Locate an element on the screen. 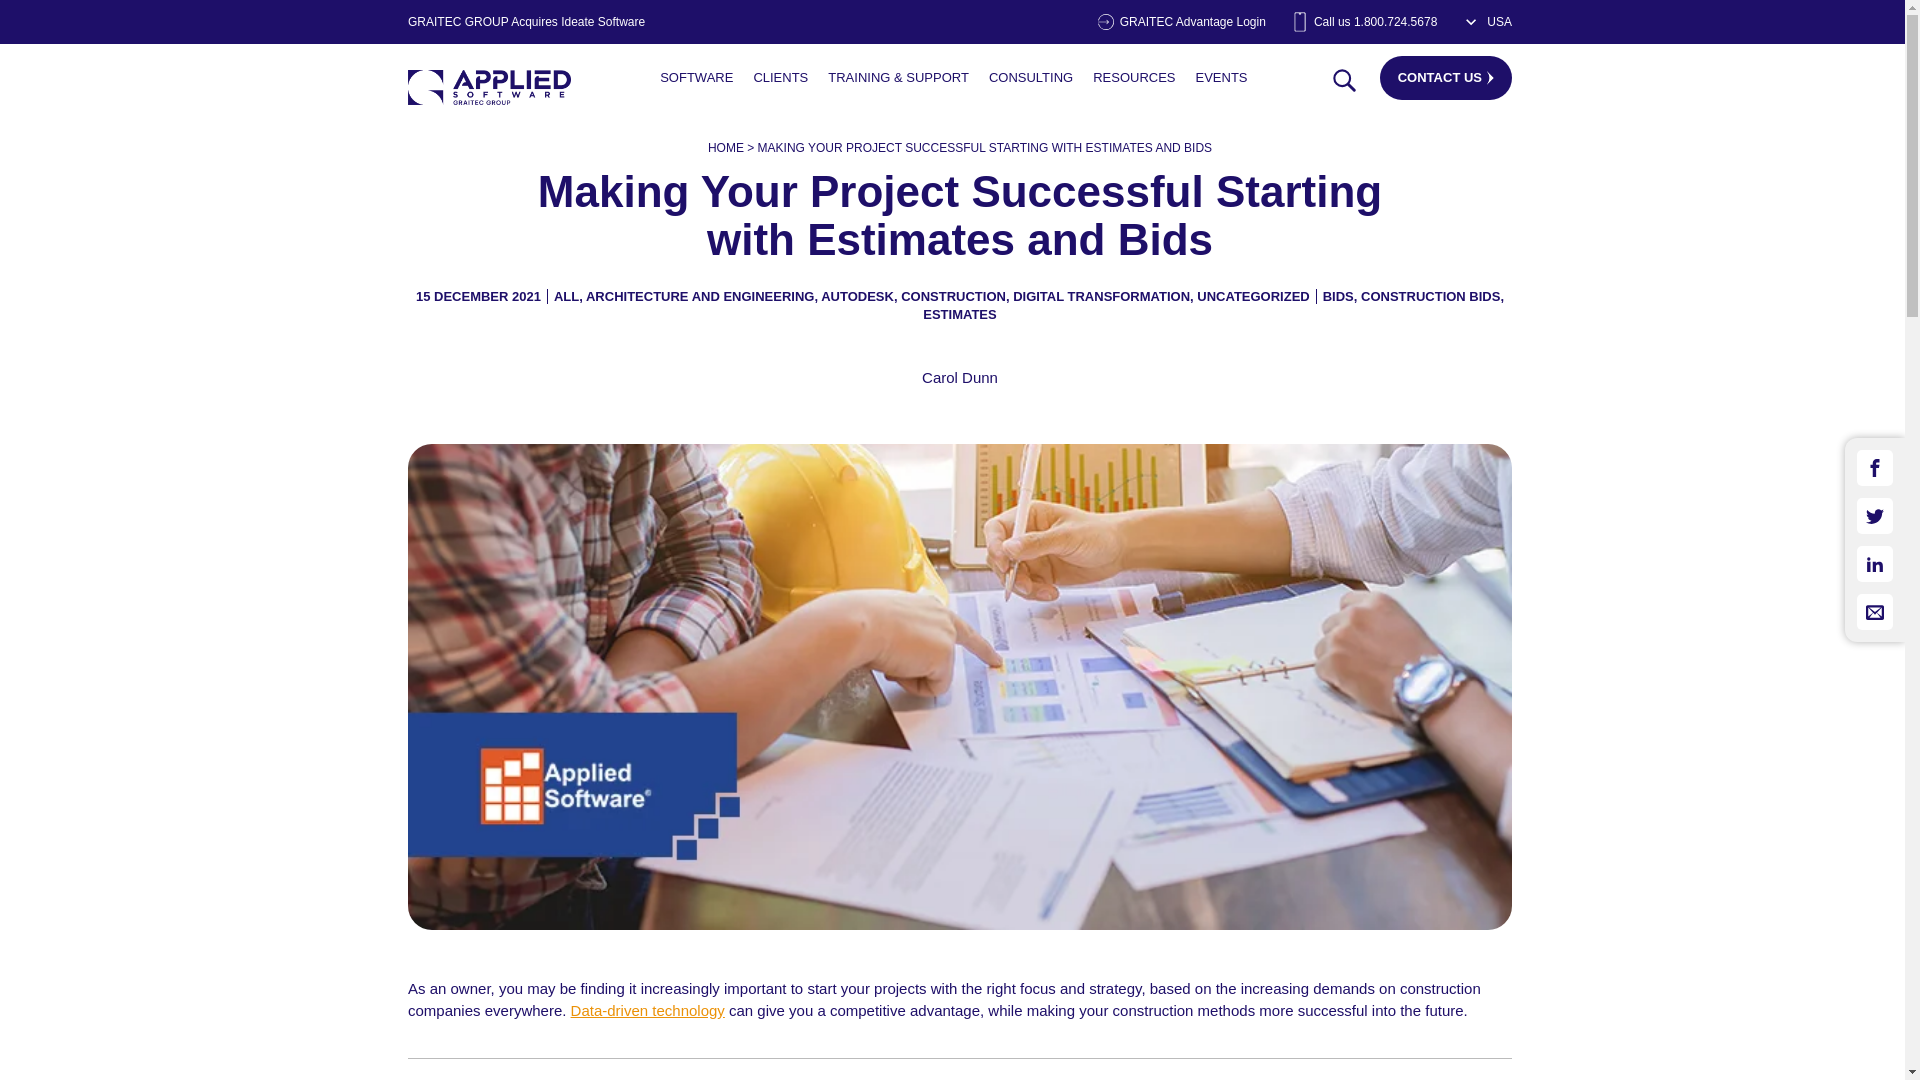 This screenshot has width=1920, height=1080. GRAITEC GROUP Acquires Ideate Software is located at coordinates (526, 22).